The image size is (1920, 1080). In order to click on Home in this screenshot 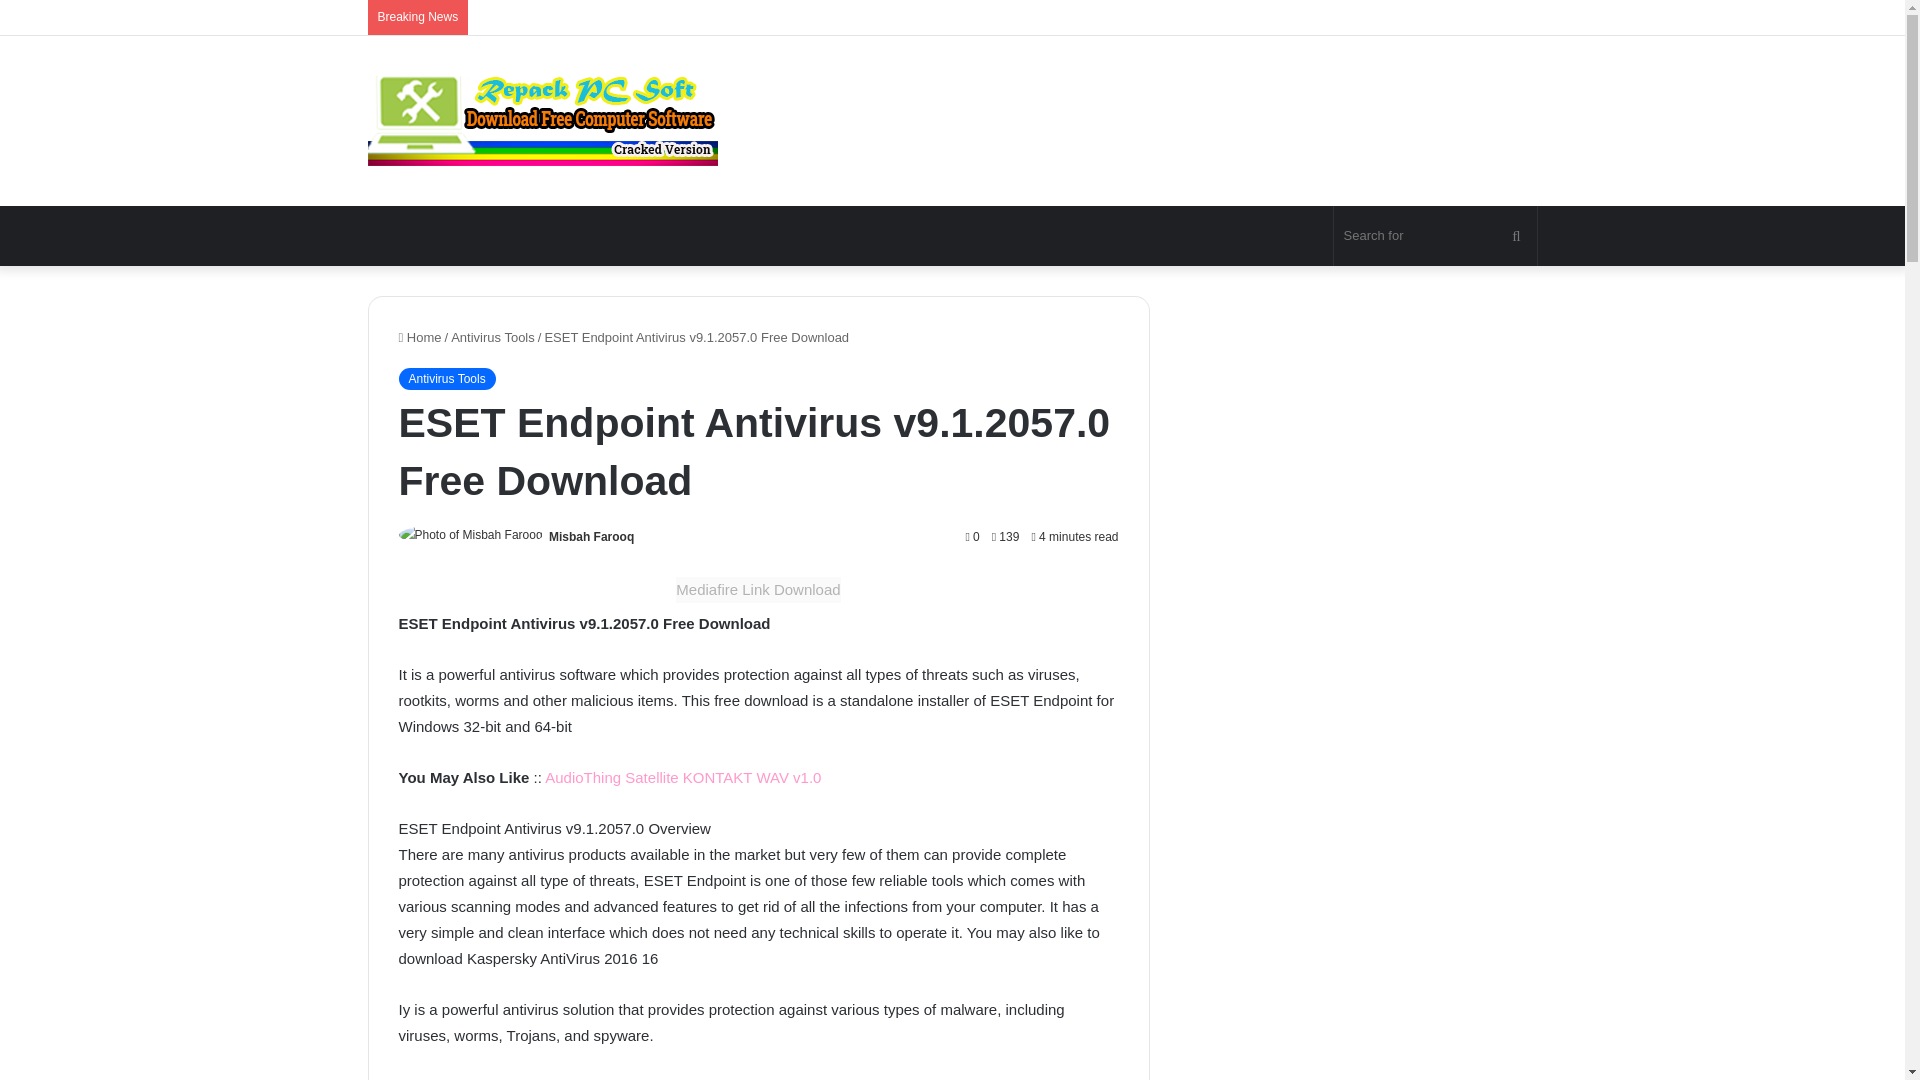, I will do `click(419, 337)`.